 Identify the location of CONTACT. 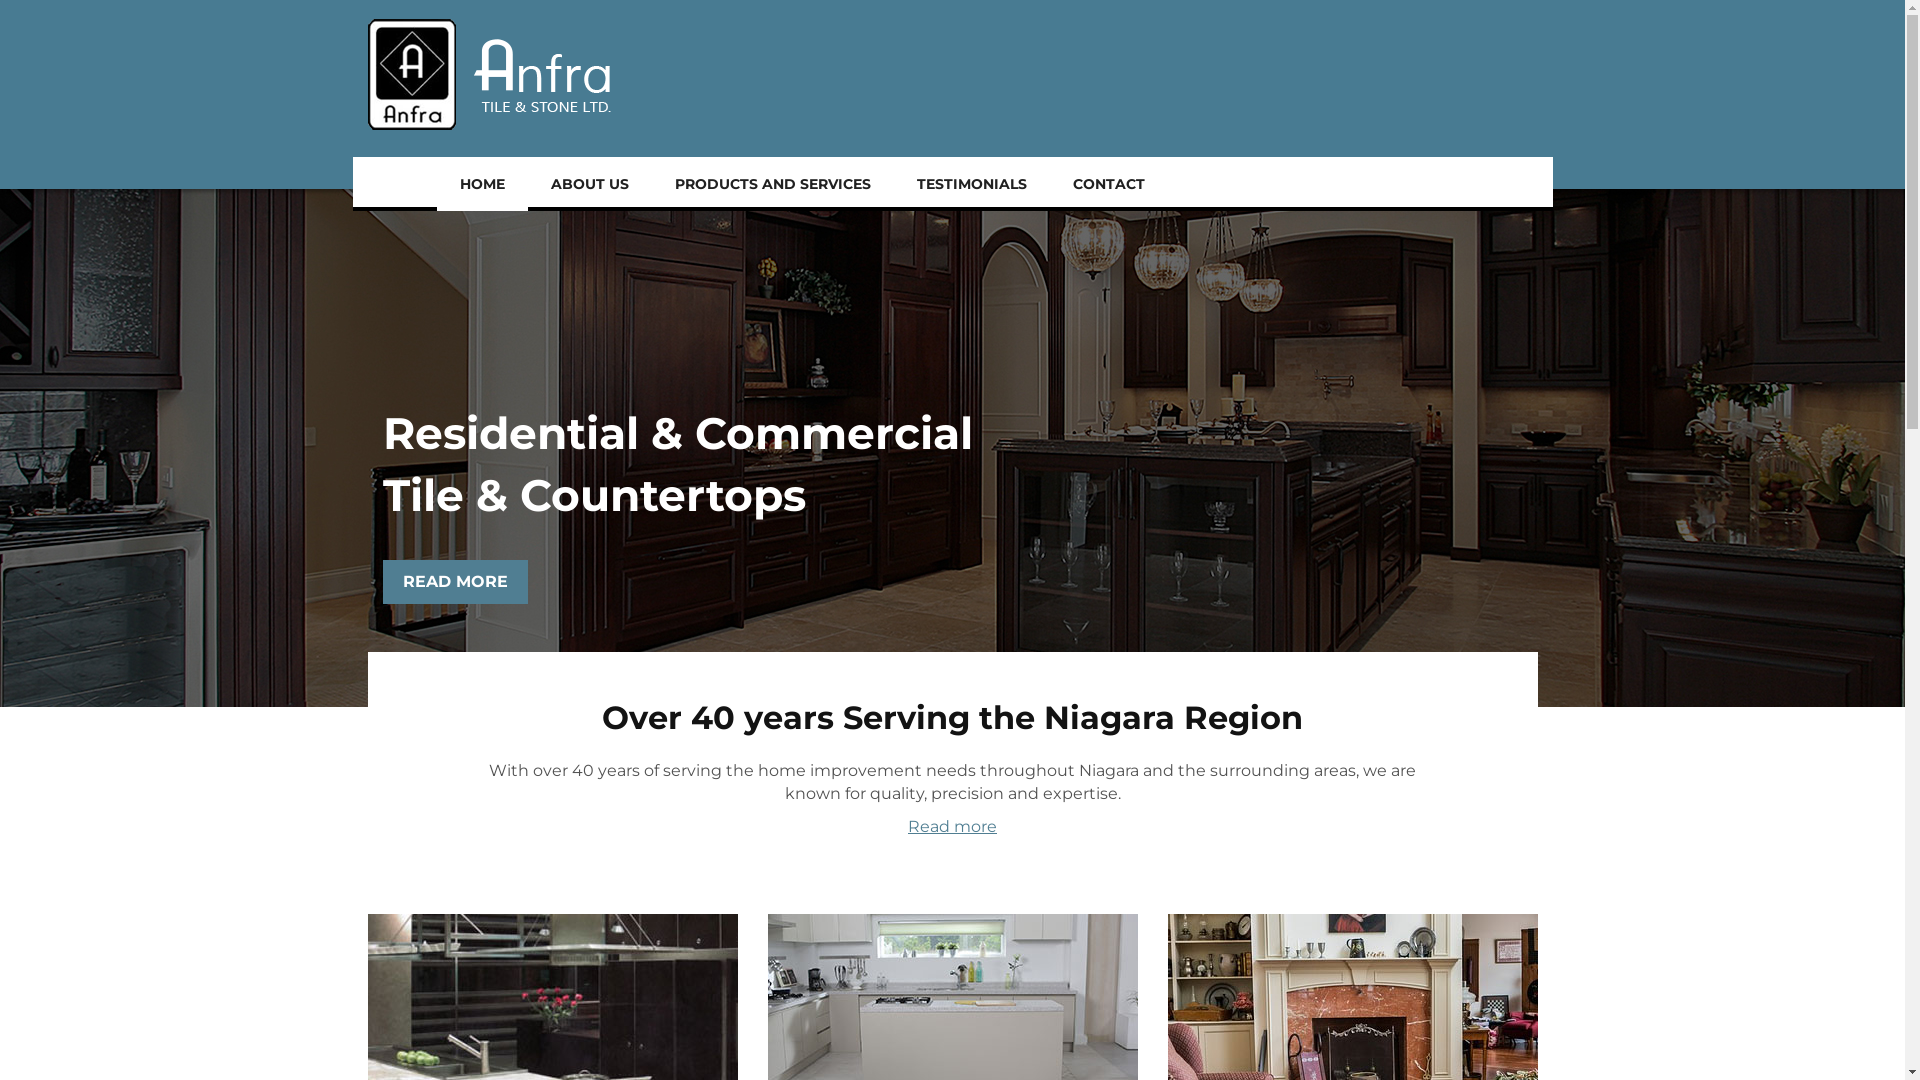
(1109, 184).